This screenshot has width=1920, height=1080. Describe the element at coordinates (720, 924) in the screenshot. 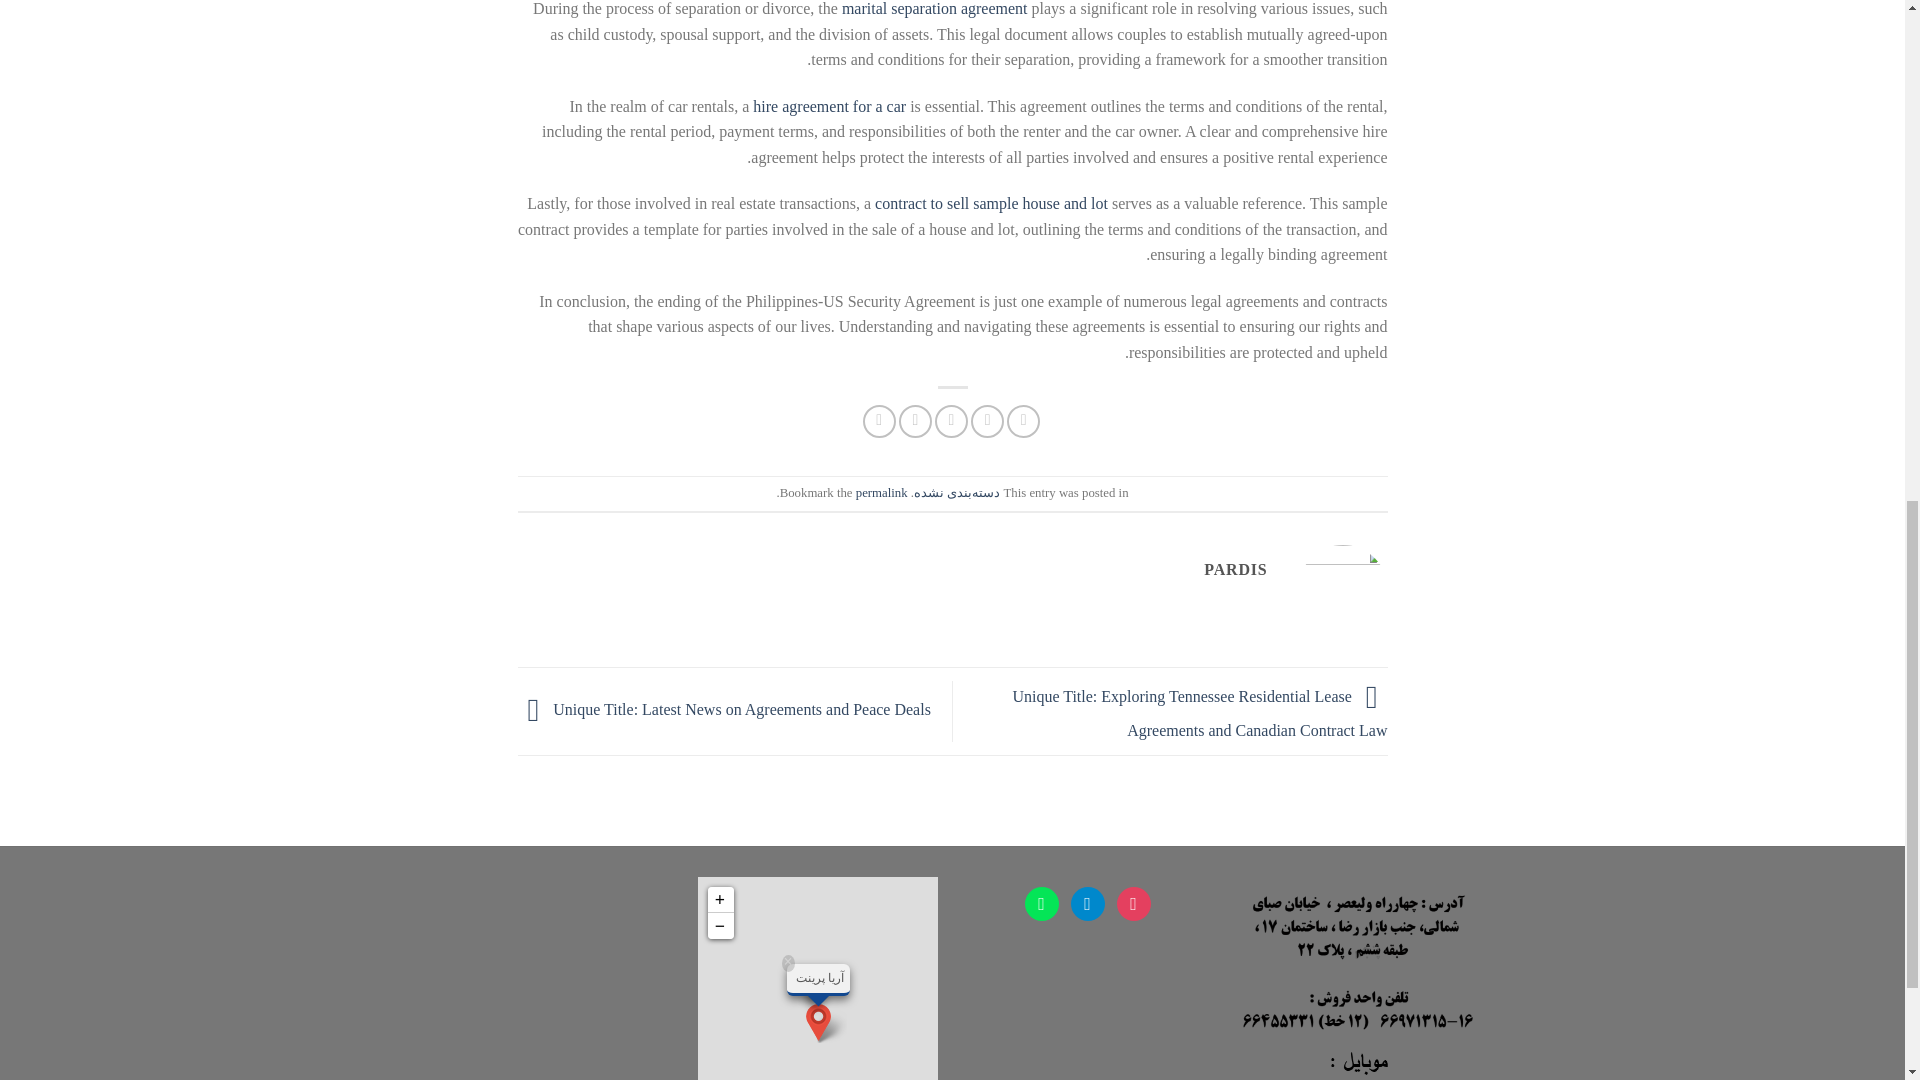

I see `Zoom out` at that location.